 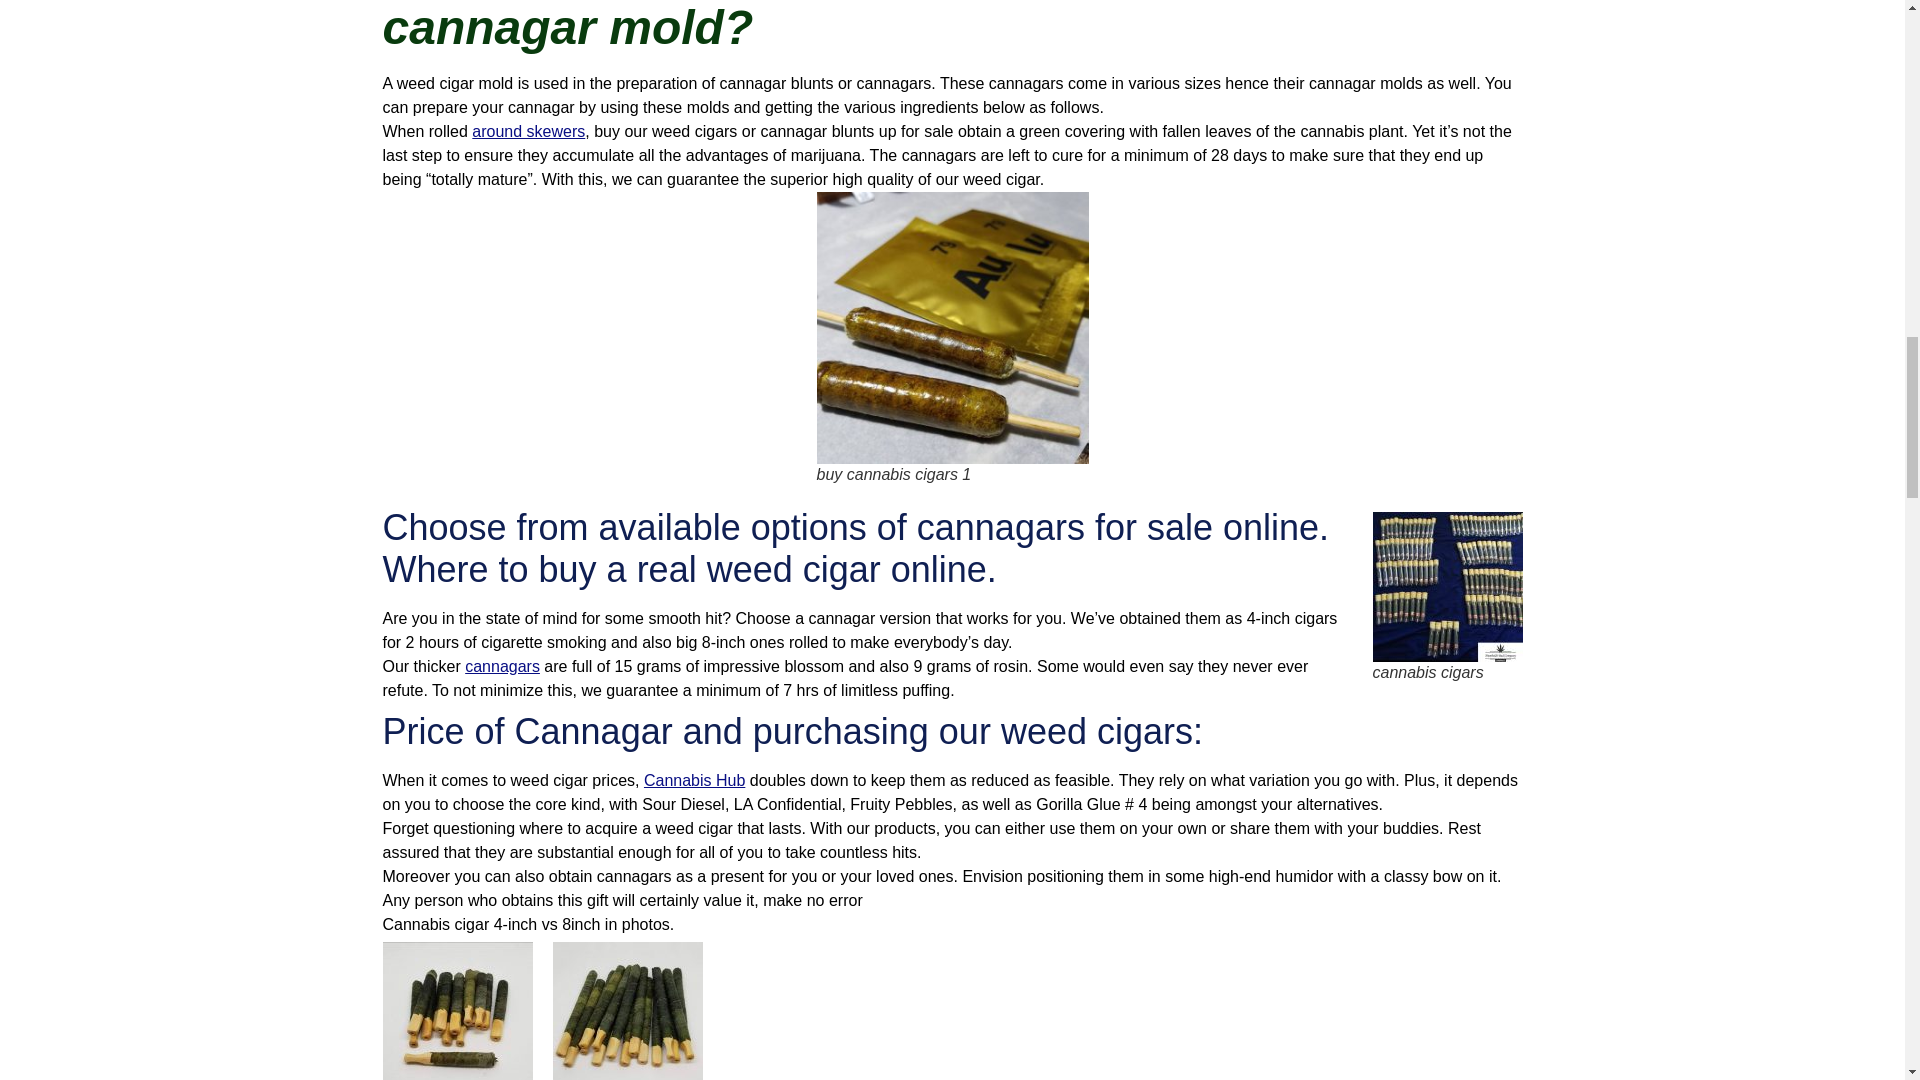 I want to click on canagars online, so click(x=456, y=1010).